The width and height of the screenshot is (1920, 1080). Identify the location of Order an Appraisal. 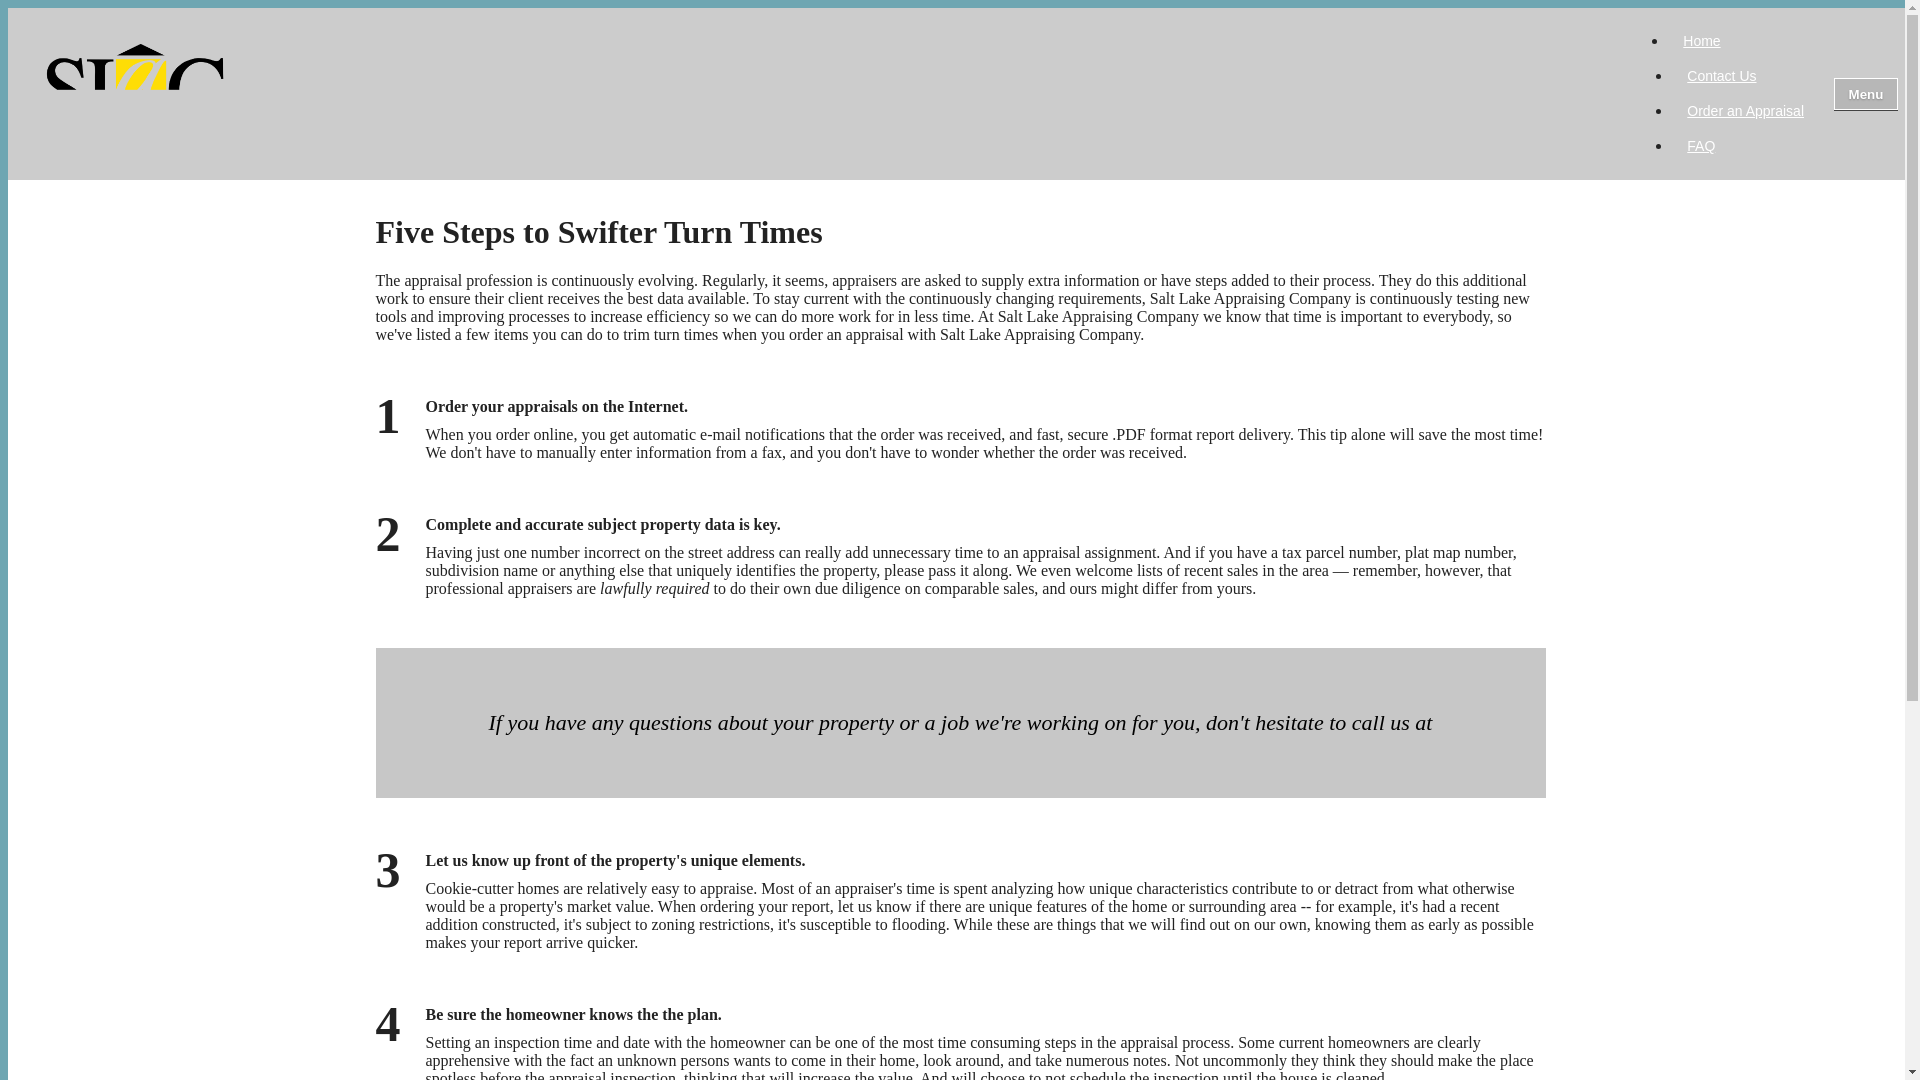
(1745, 111).